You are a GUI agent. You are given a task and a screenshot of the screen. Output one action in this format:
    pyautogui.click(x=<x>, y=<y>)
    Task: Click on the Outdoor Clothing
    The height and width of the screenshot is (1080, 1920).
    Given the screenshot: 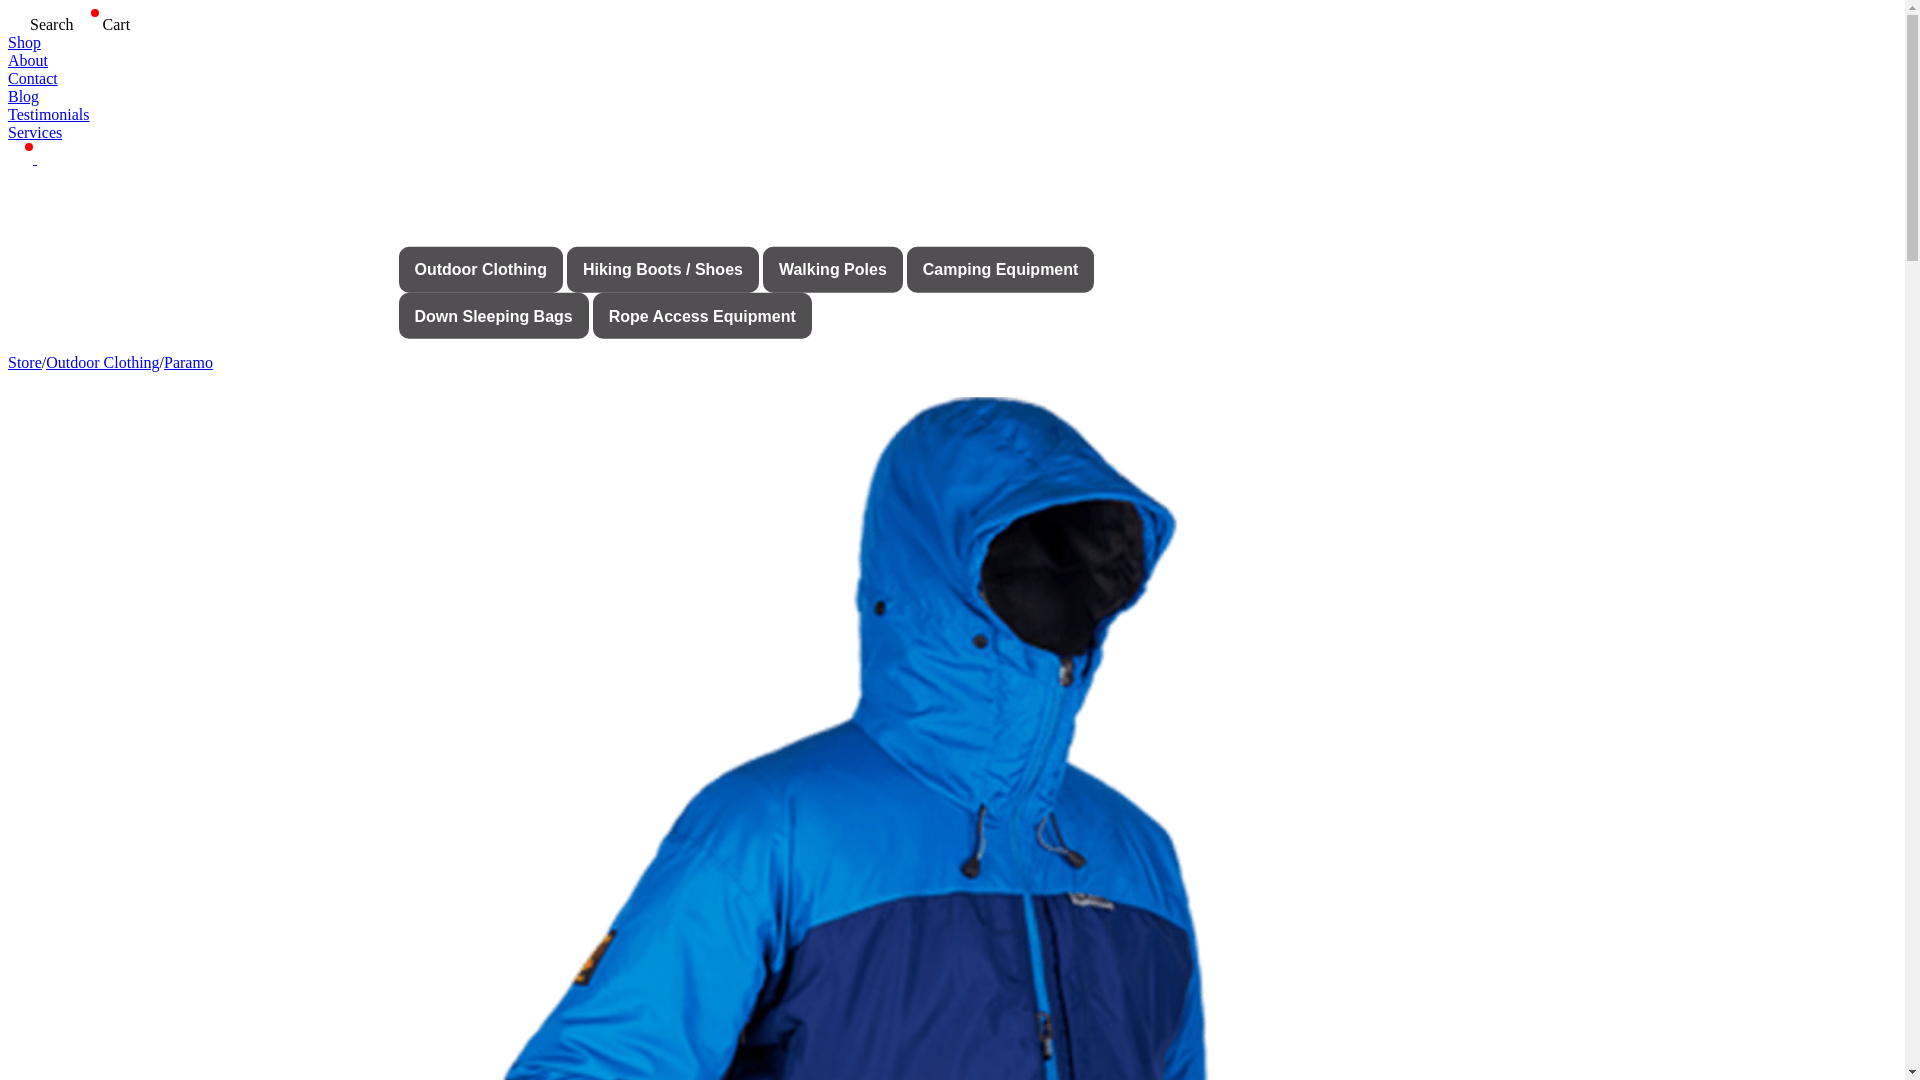 What is the action you would take?
    pyautogui.click(x=480, y=268)
    